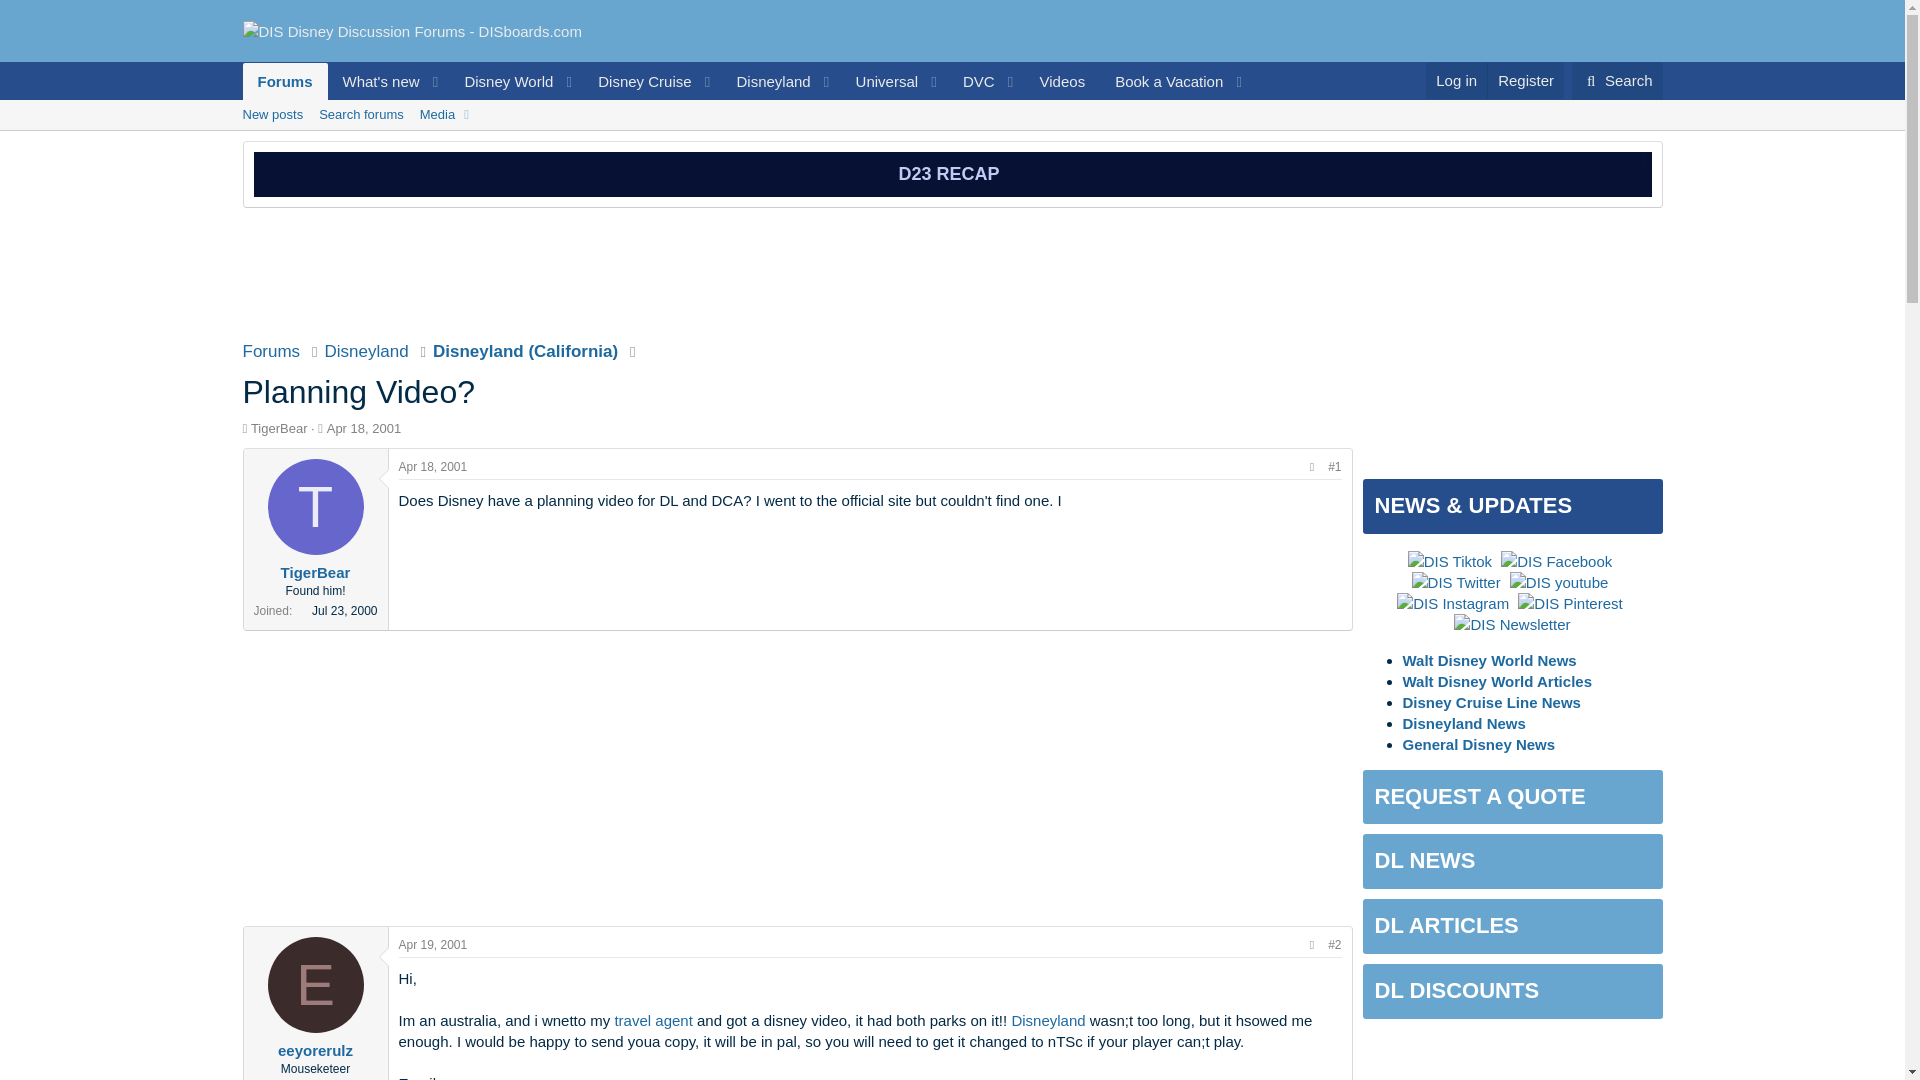  What do you see at coordinates (766, 81) in the screenshot?
I see `Disneyland` at bounding box center [766, 81].